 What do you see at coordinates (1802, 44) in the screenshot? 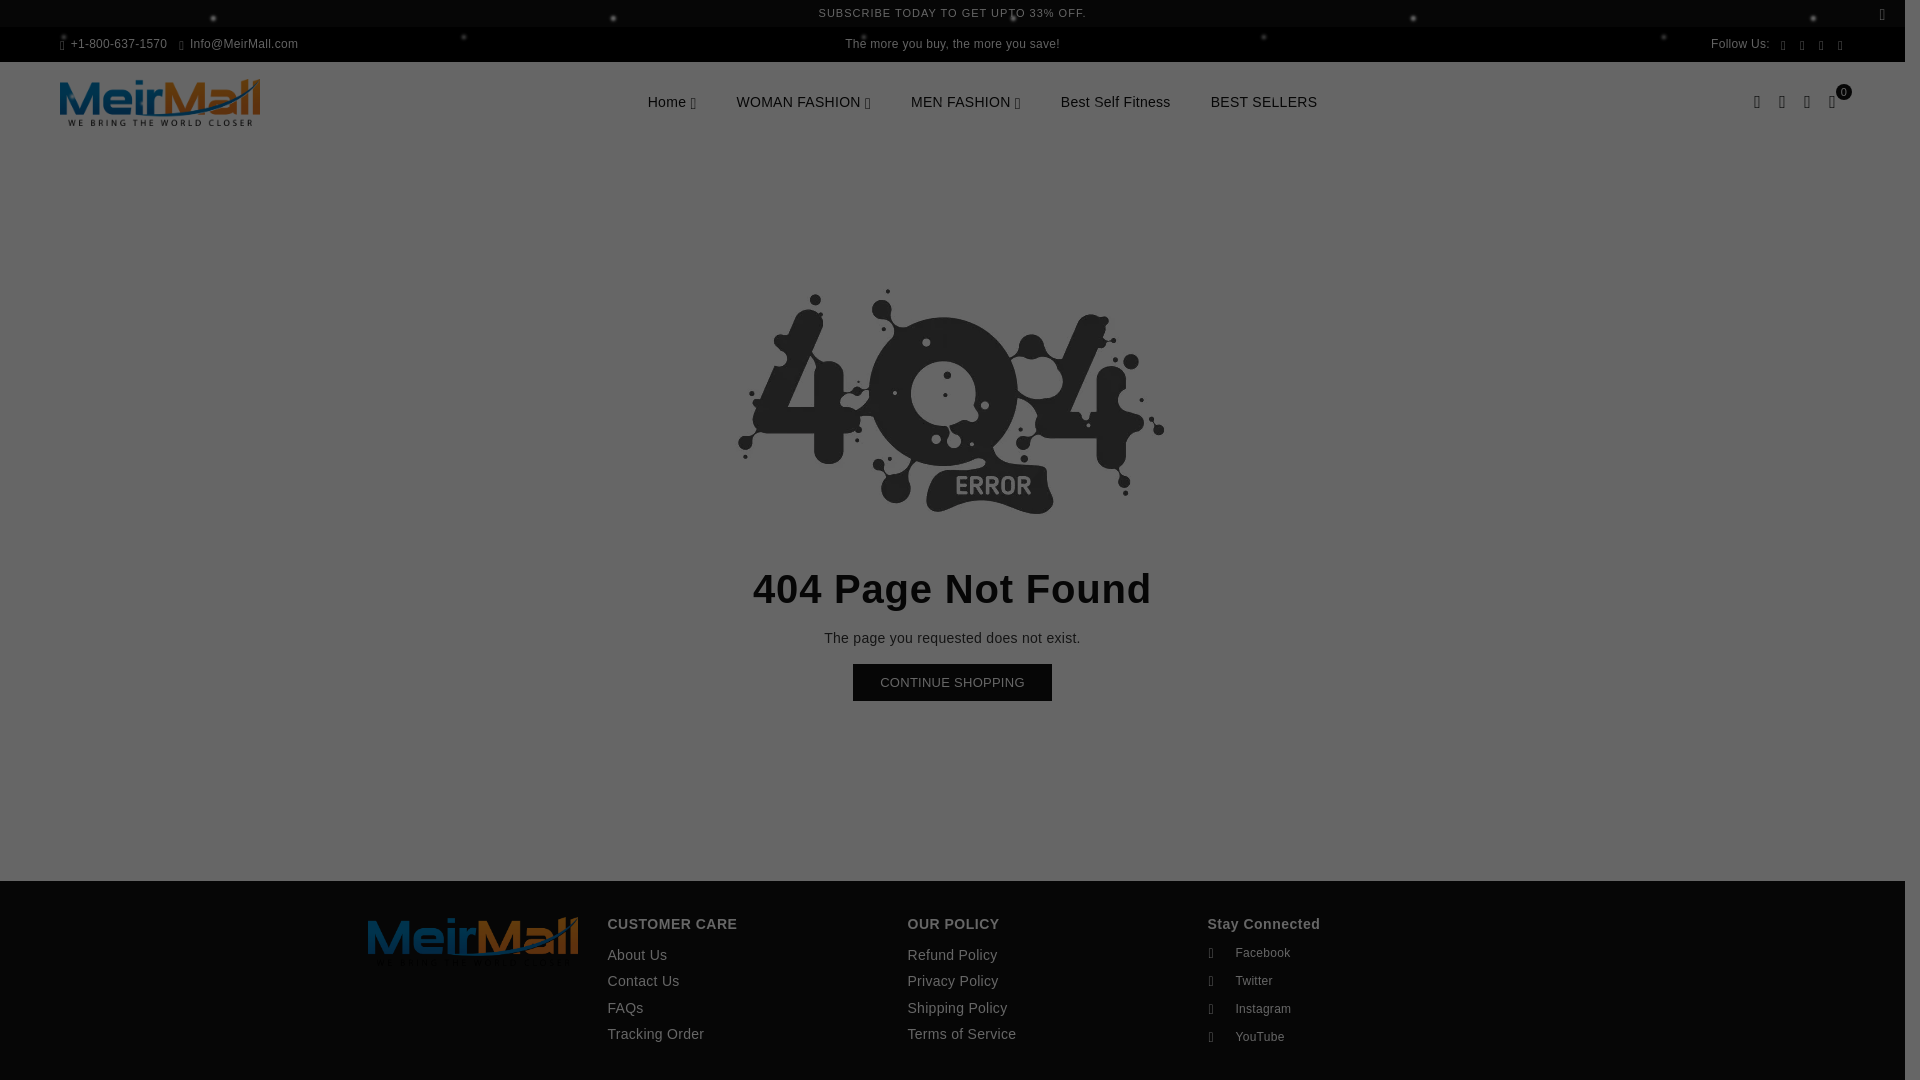
I see `MeirMall on Twitter` at bounding box center [1802, 44].